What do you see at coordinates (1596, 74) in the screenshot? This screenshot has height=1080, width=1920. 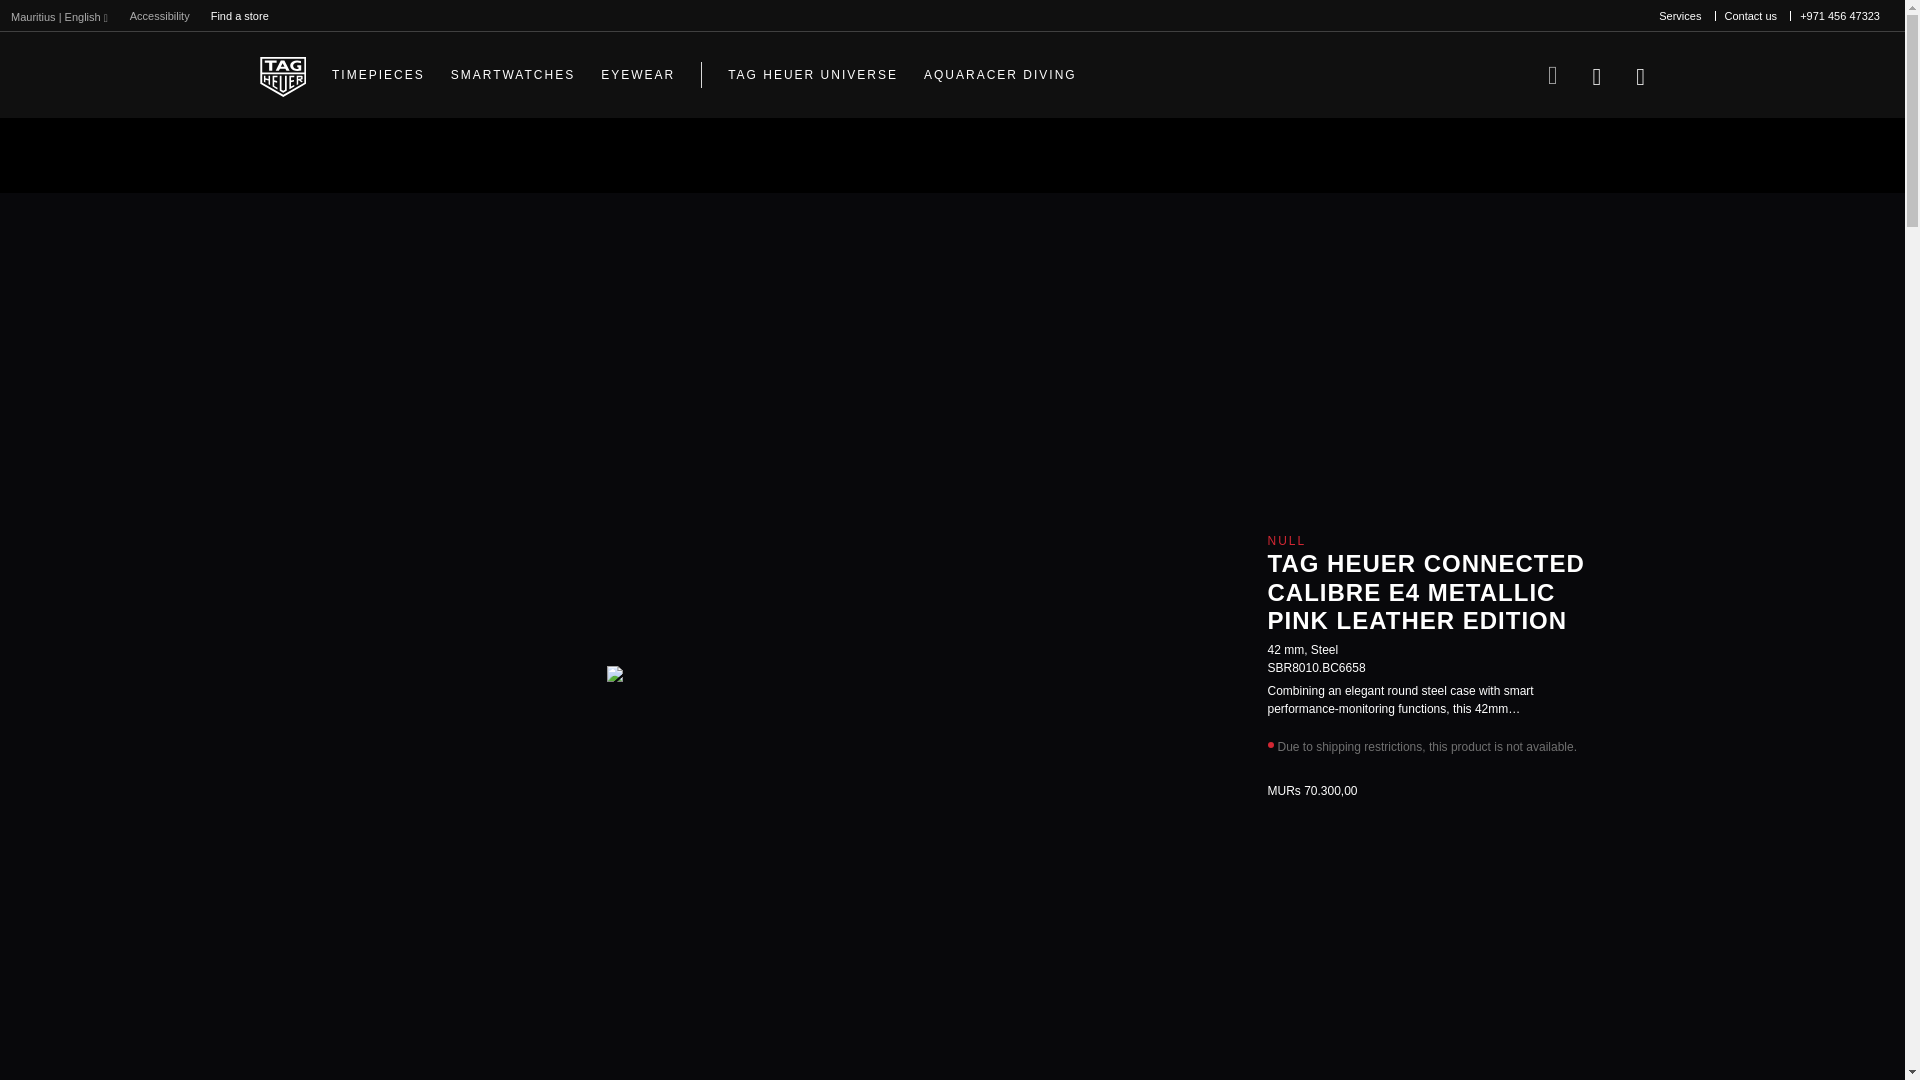 I see `My TAG Heuer account` at bounding box center [1596, 74].